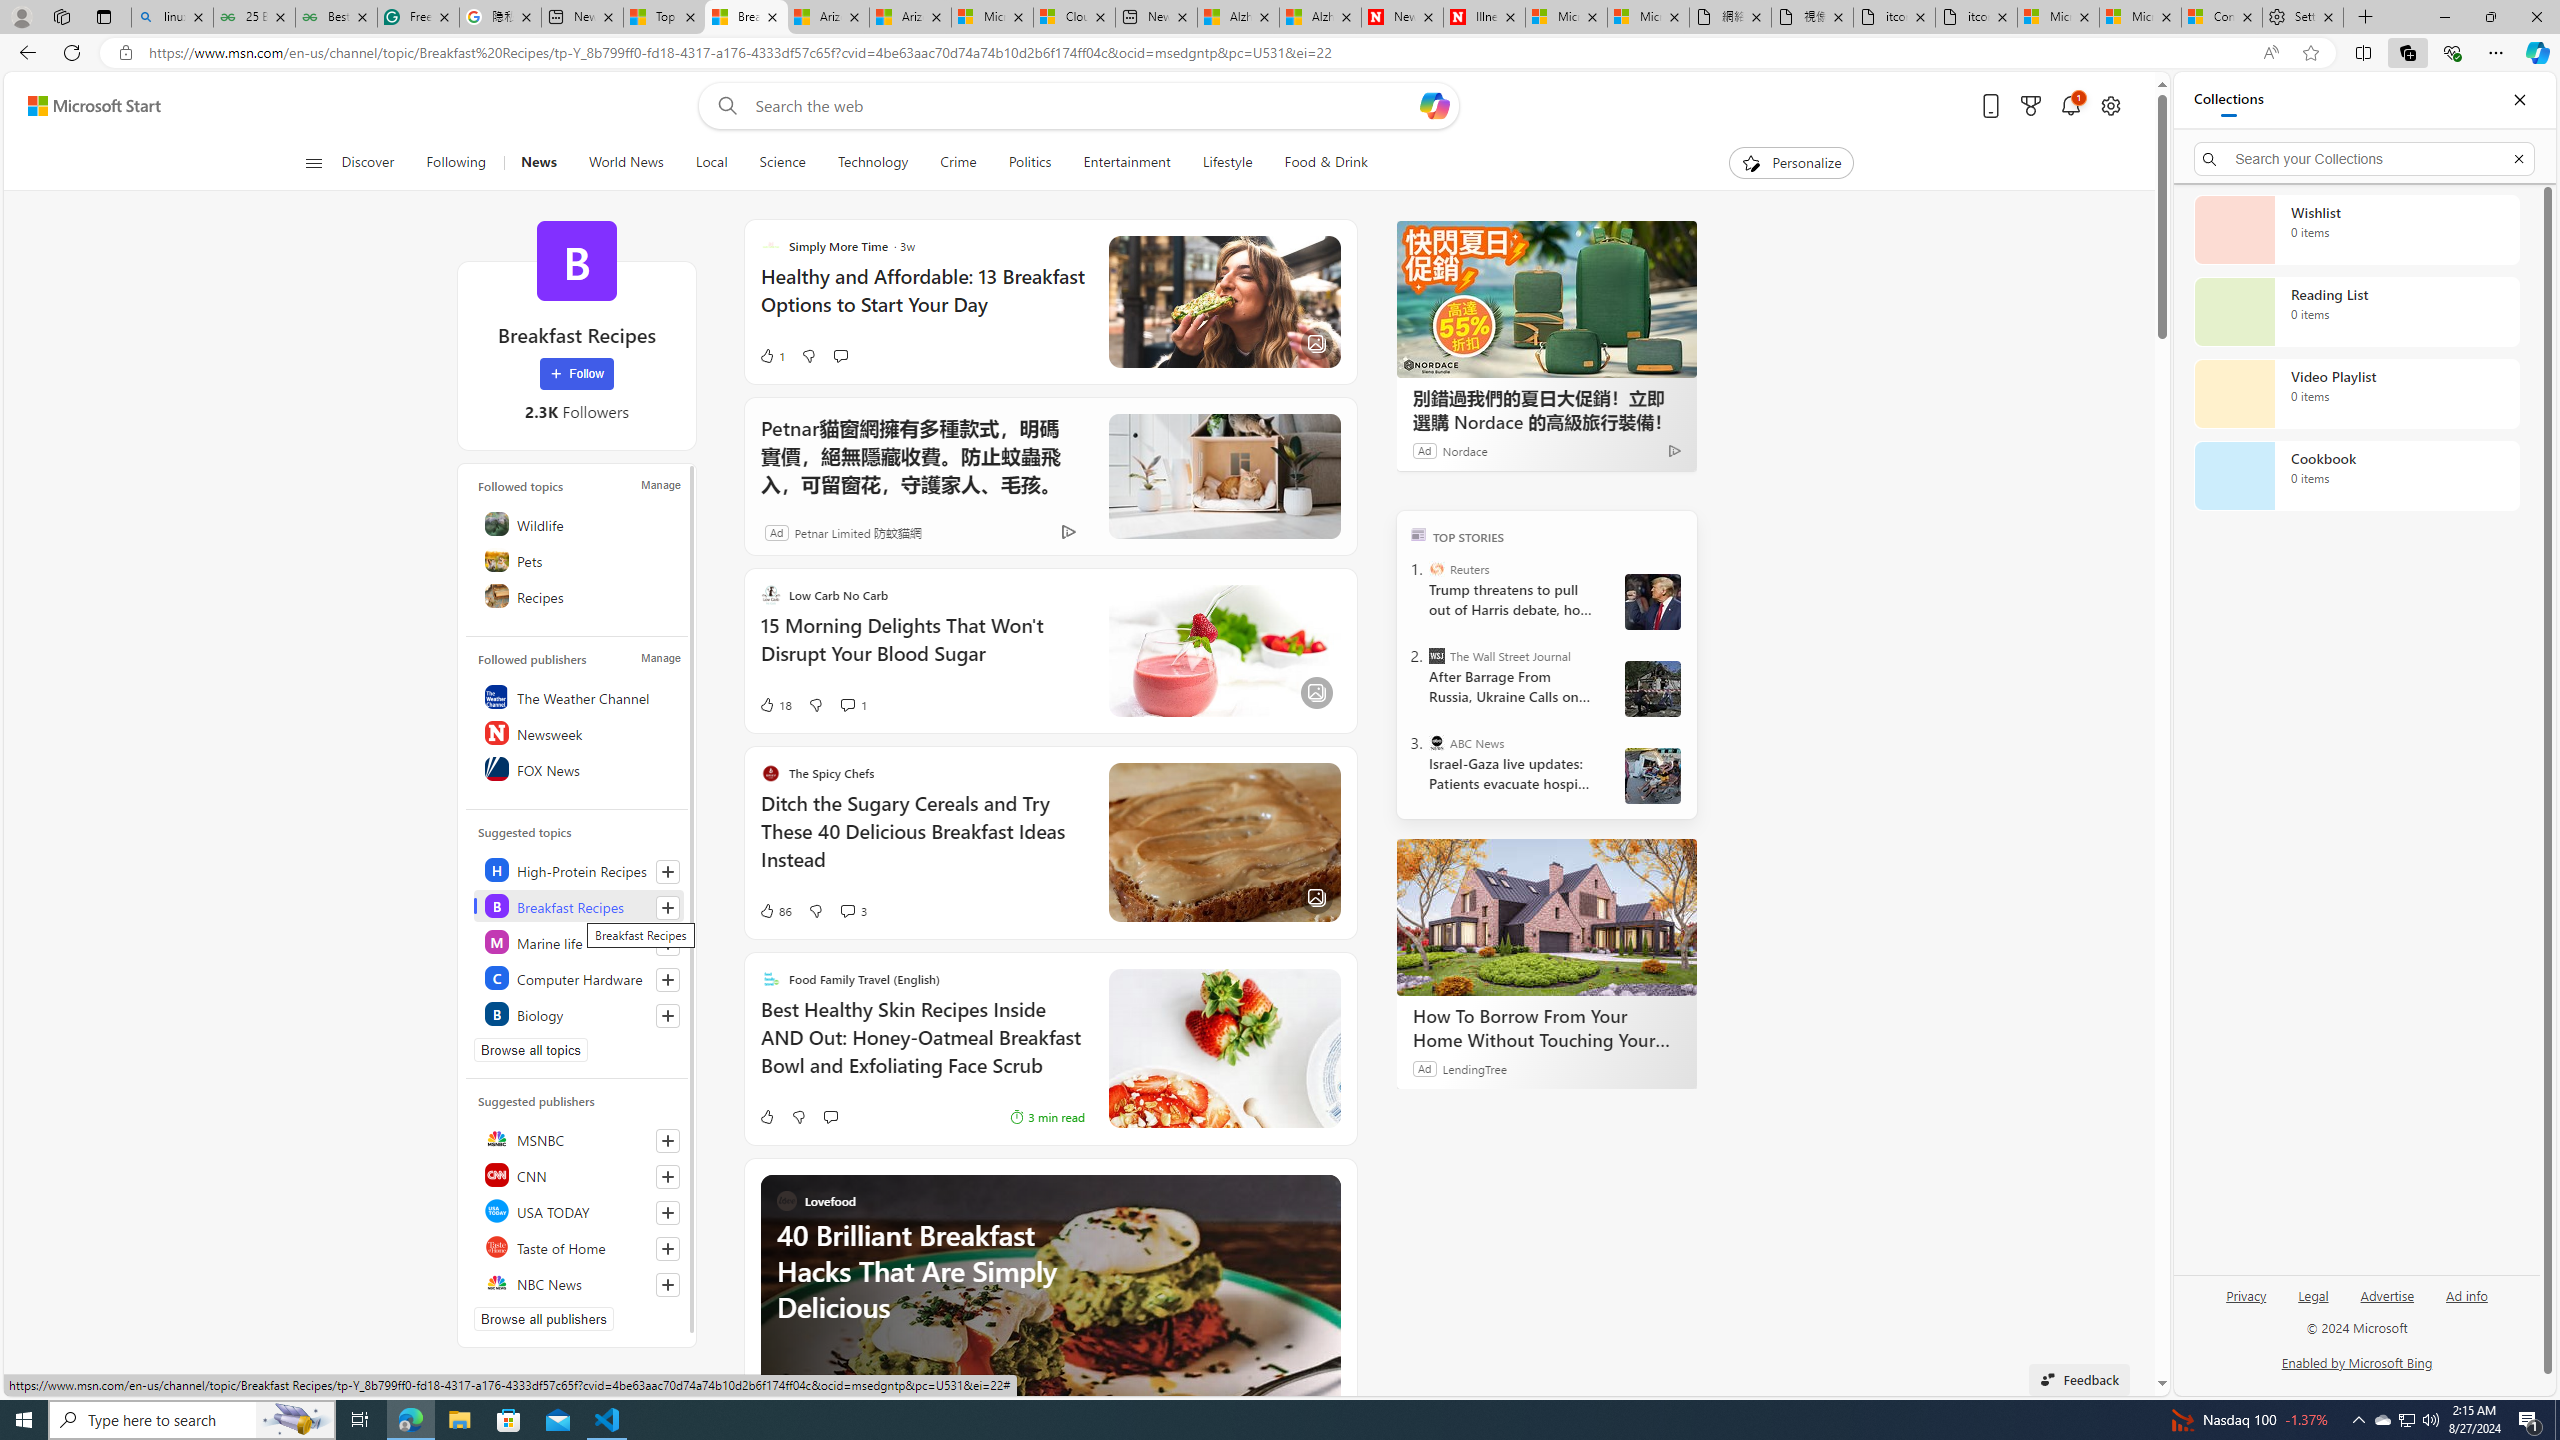 The width and height of the screenshot is (2560, 1440). Describe the element at coordinates (1074, 17) in the screenshot. I see `Cloud Computing Services | Microsoft Azure` at that location.